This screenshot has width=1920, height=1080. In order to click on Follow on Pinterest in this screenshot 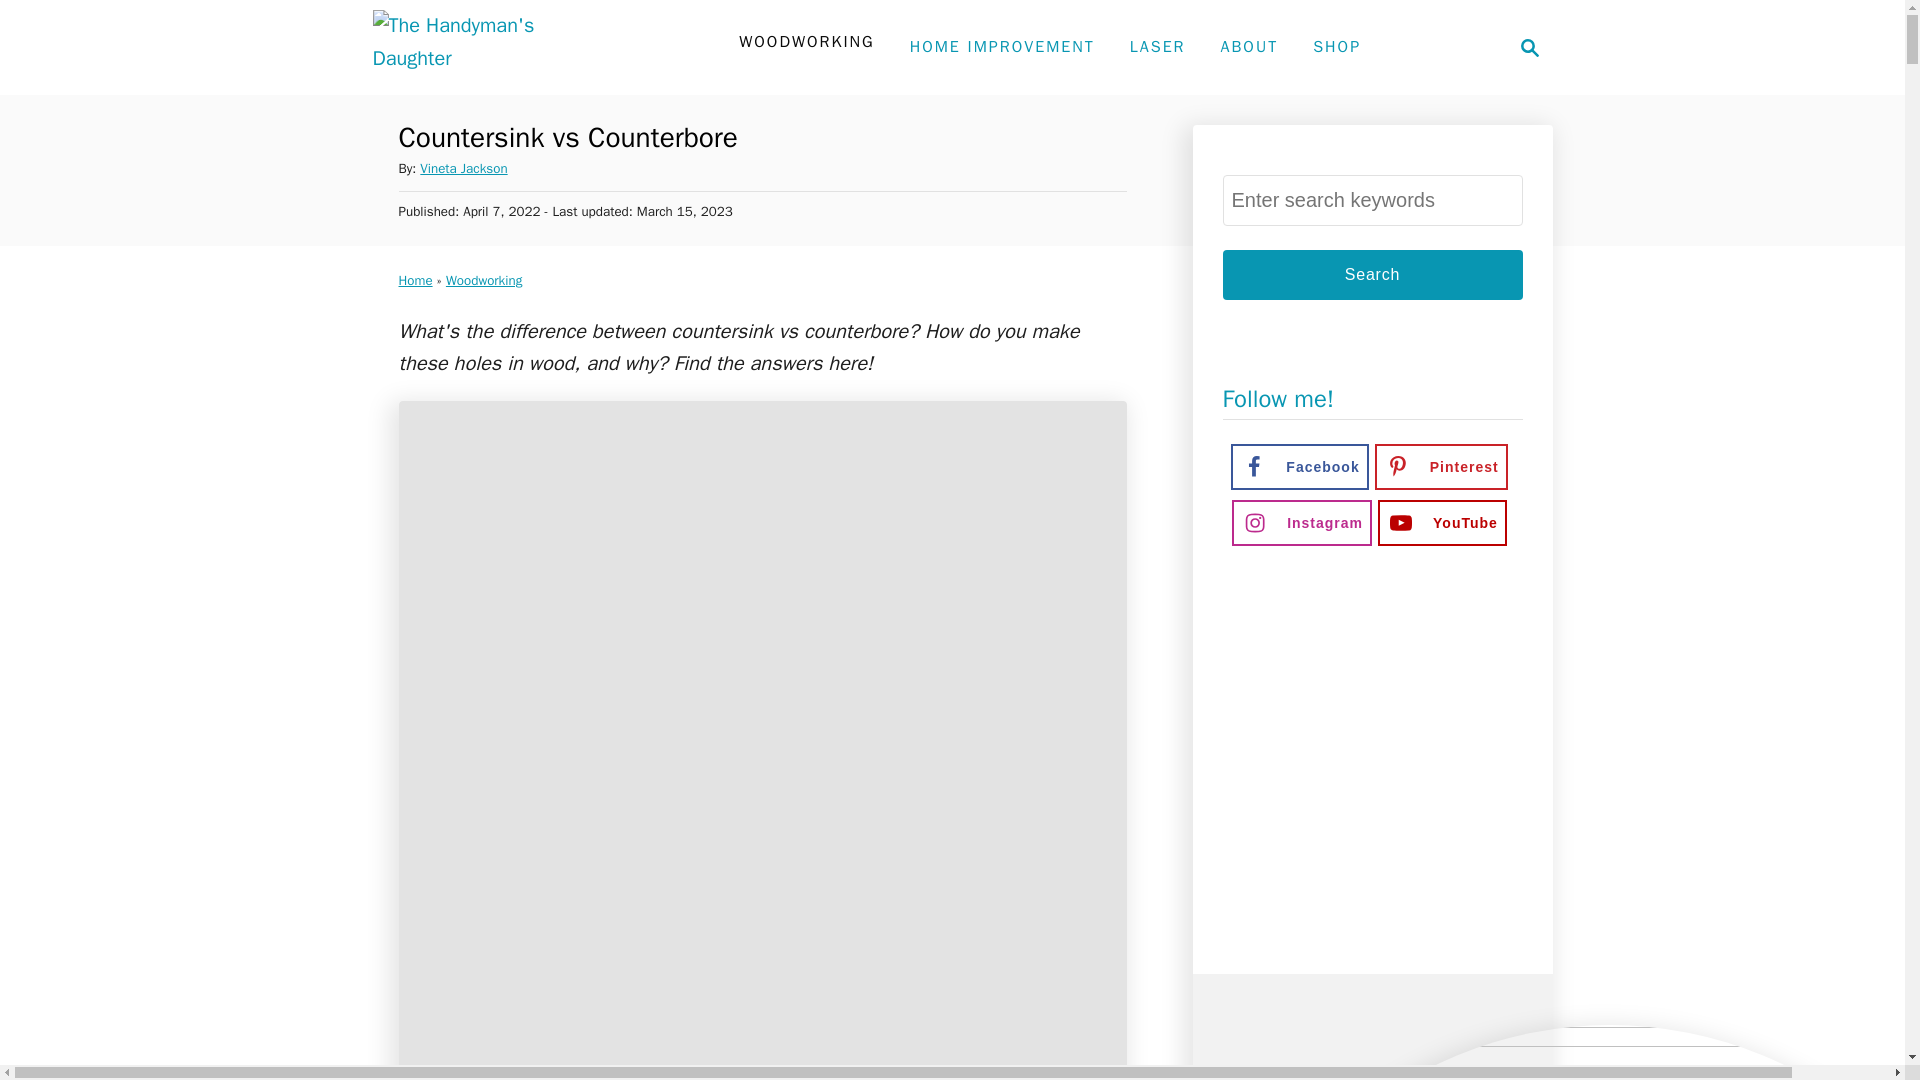, I will do `click(1440, 466)`.